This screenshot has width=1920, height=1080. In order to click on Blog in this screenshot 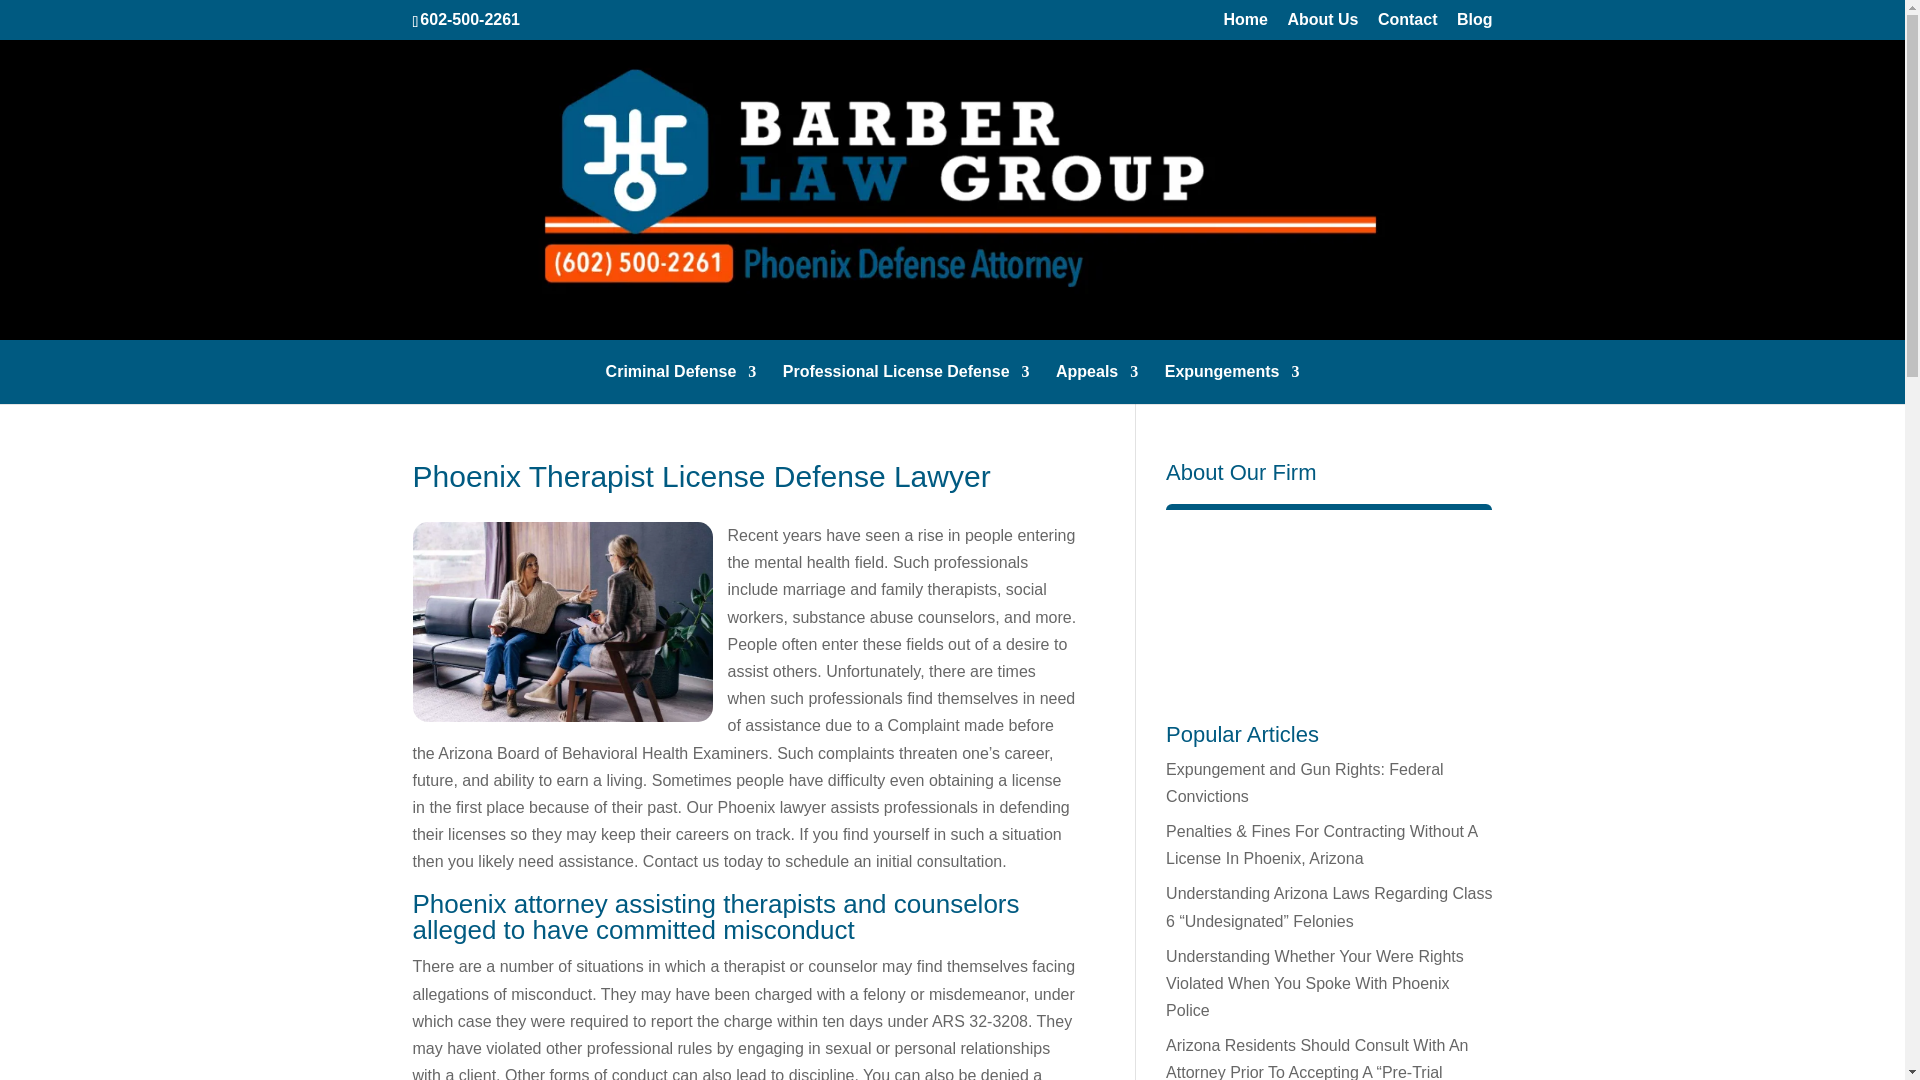, I will do `click(1475, 25)`.